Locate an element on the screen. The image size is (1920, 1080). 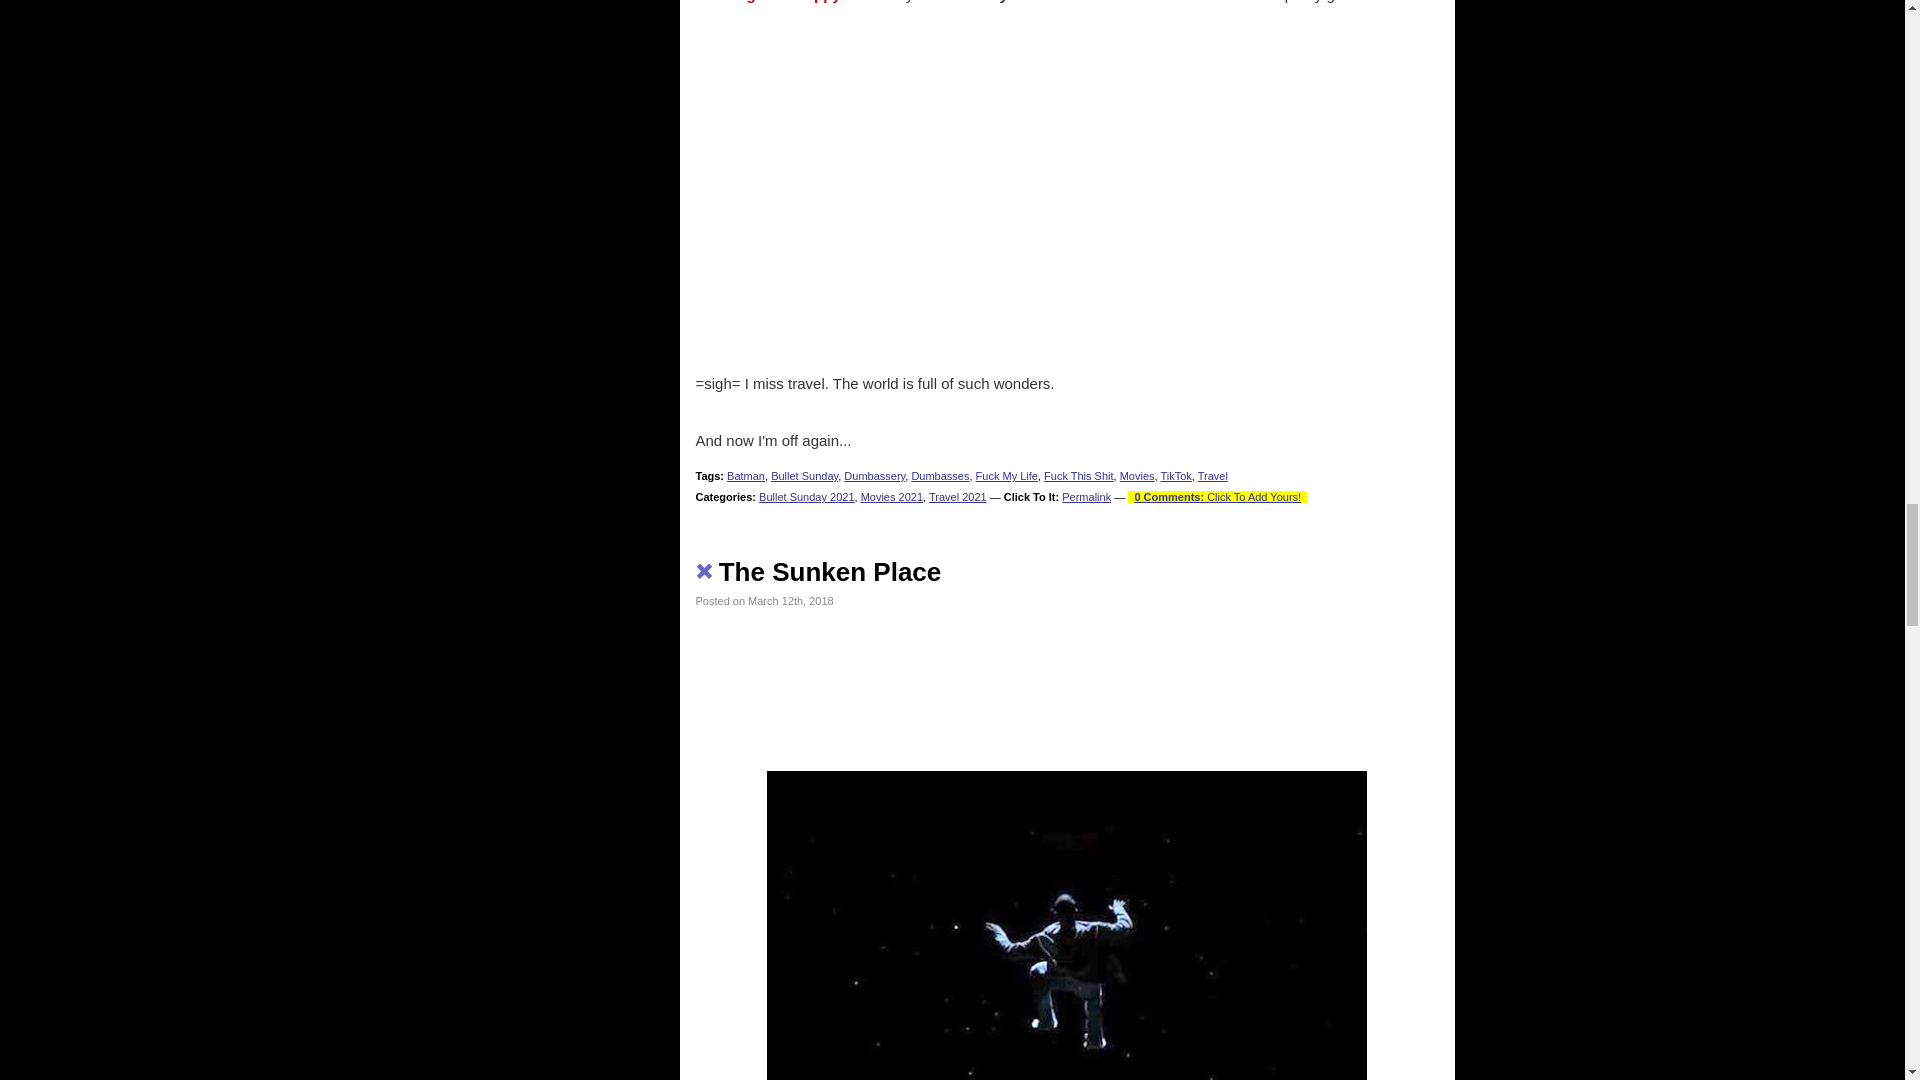
Dumbasses is located at coordinates (940, 475).